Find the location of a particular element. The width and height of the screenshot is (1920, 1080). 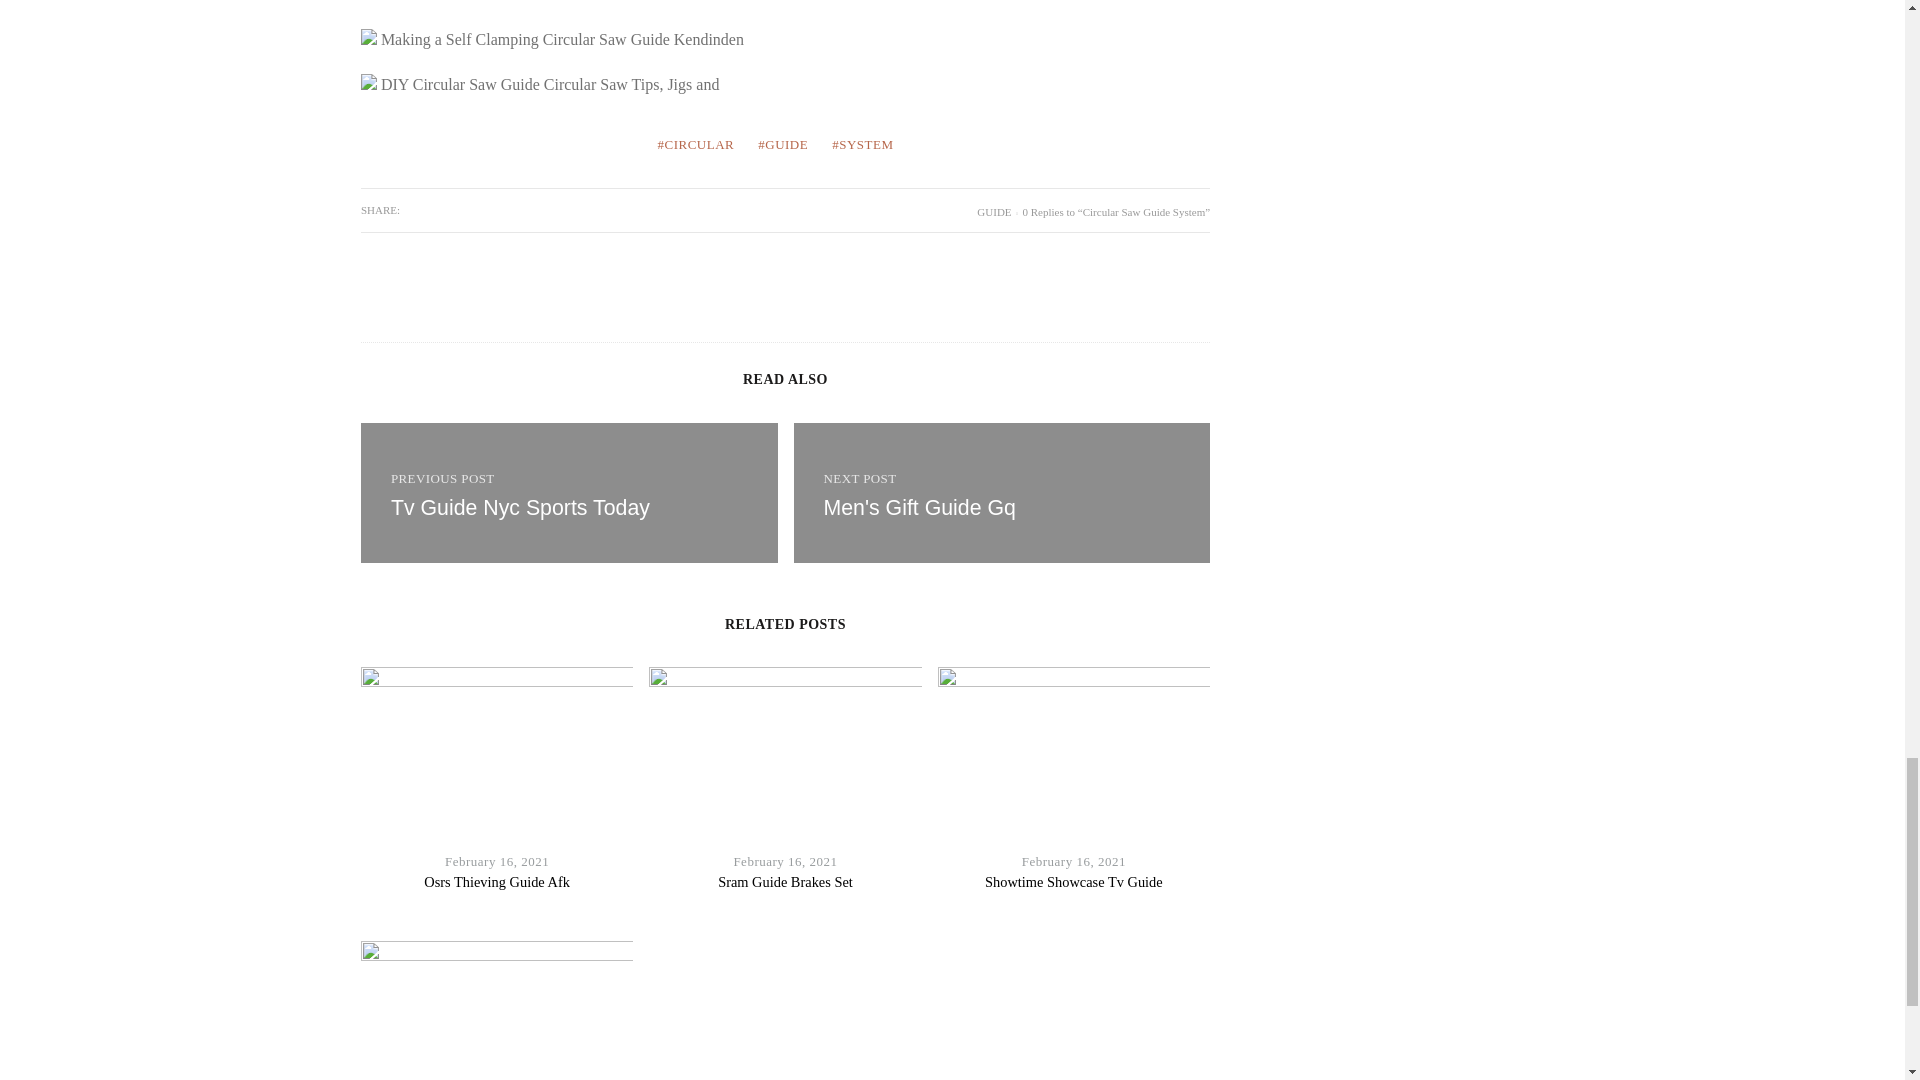

Circular Saw Guide System is located at coordinates (1002, 492).